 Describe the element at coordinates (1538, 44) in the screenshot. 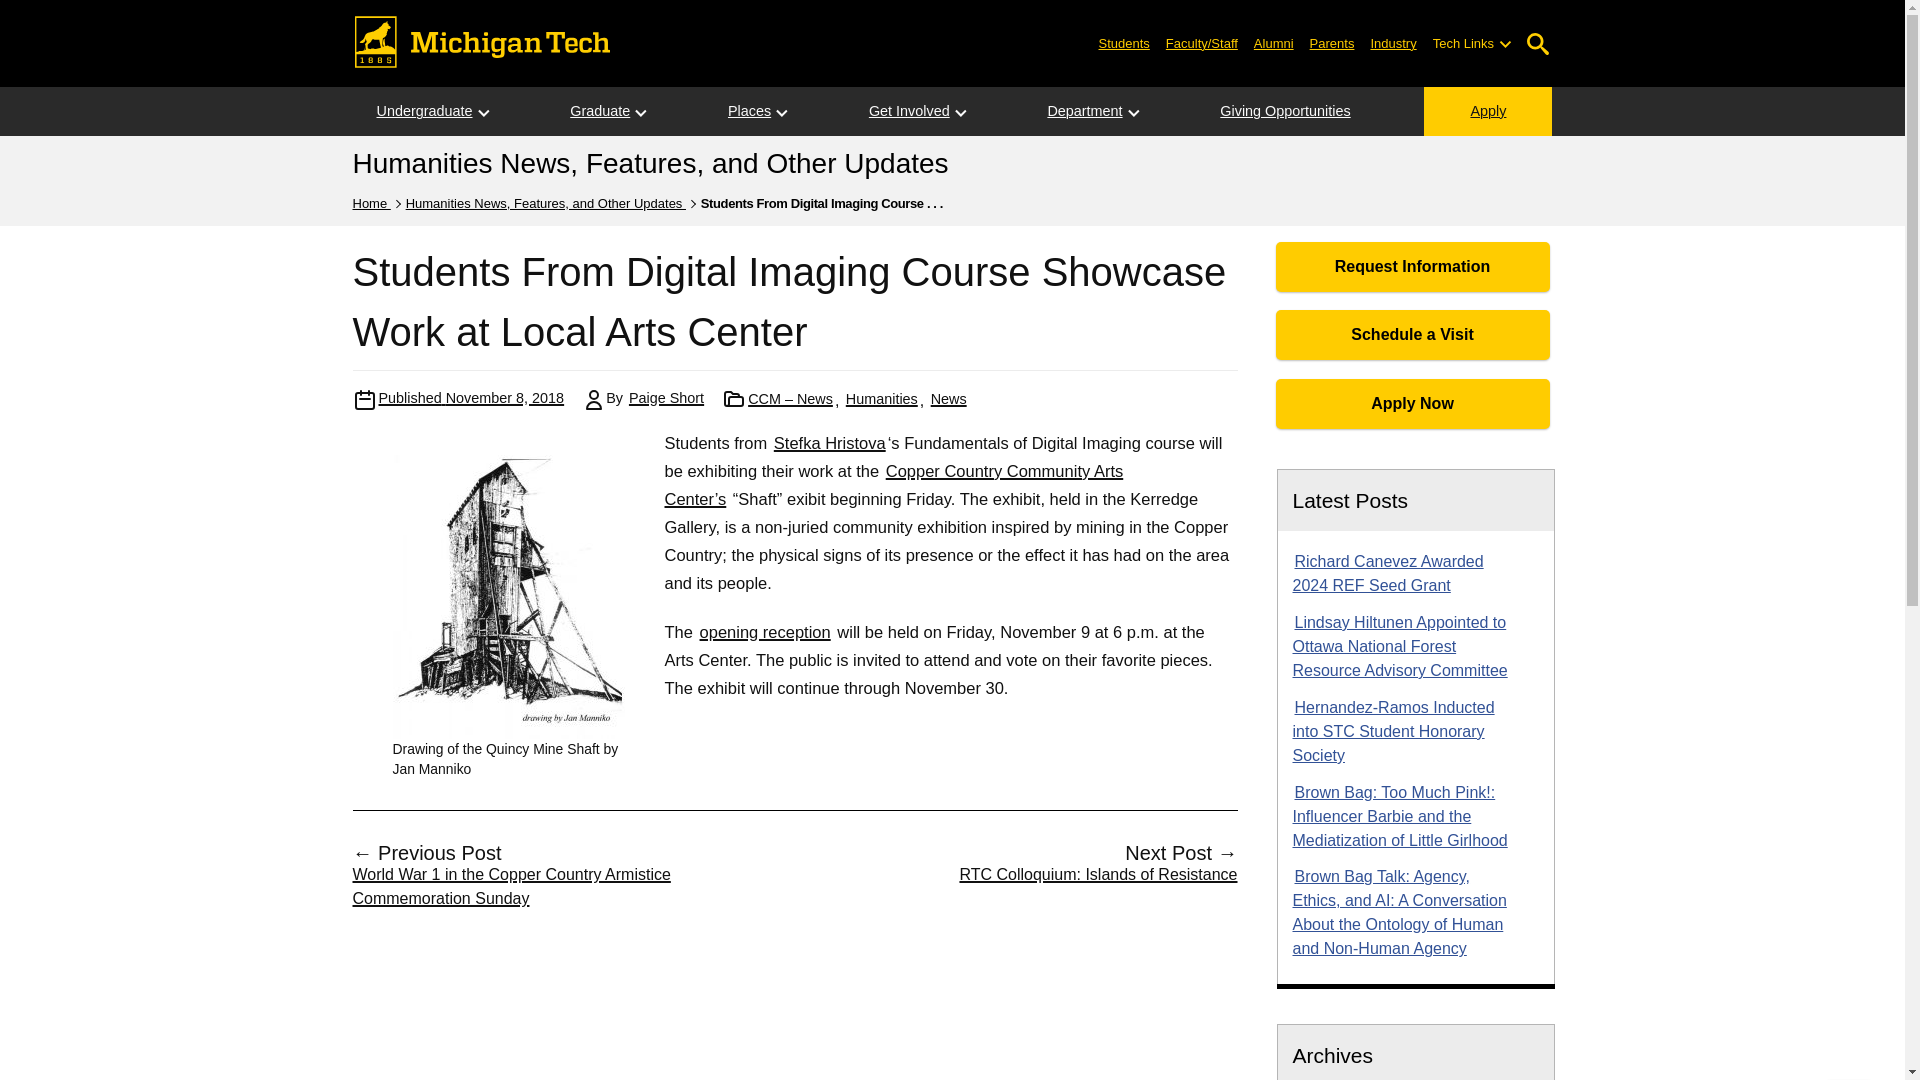

I see `Open Search` at that location.